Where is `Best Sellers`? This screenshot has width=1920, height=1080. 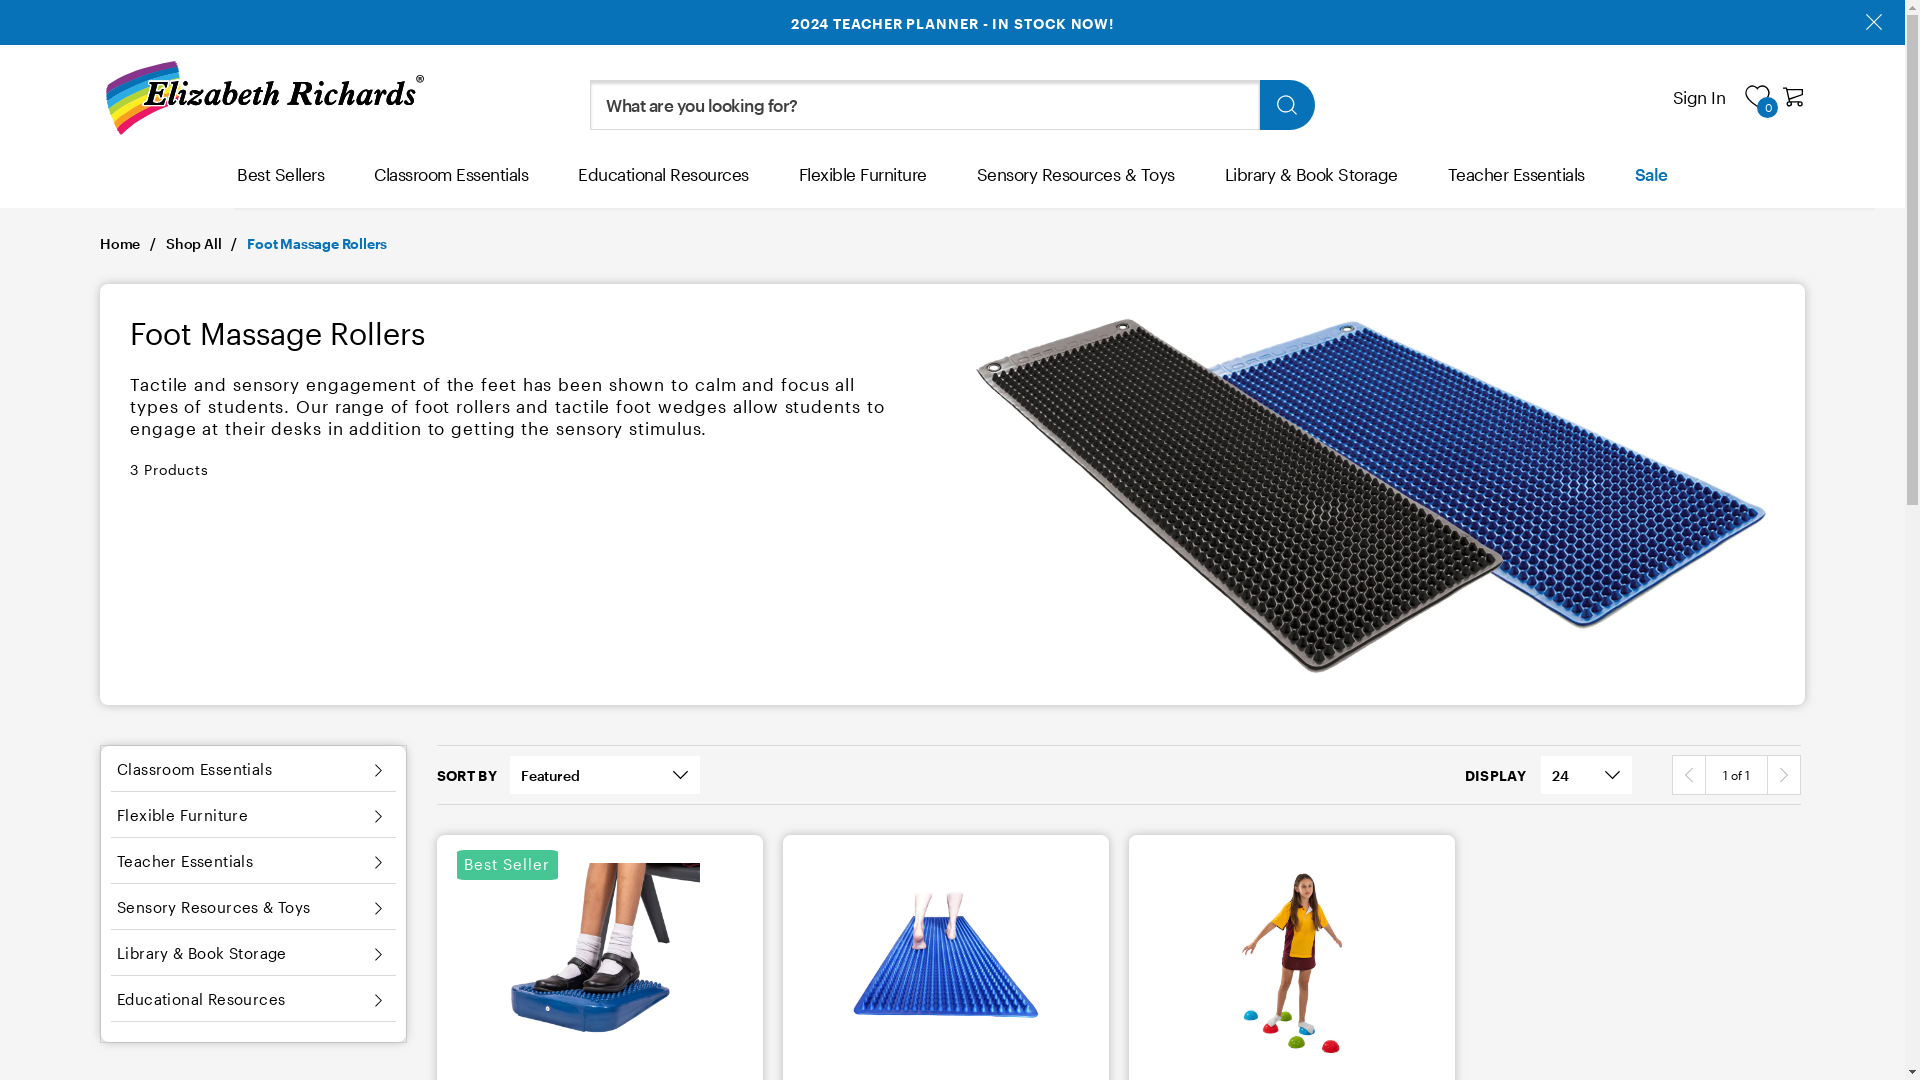
Best Sellers is located at coordinates (280, 184).